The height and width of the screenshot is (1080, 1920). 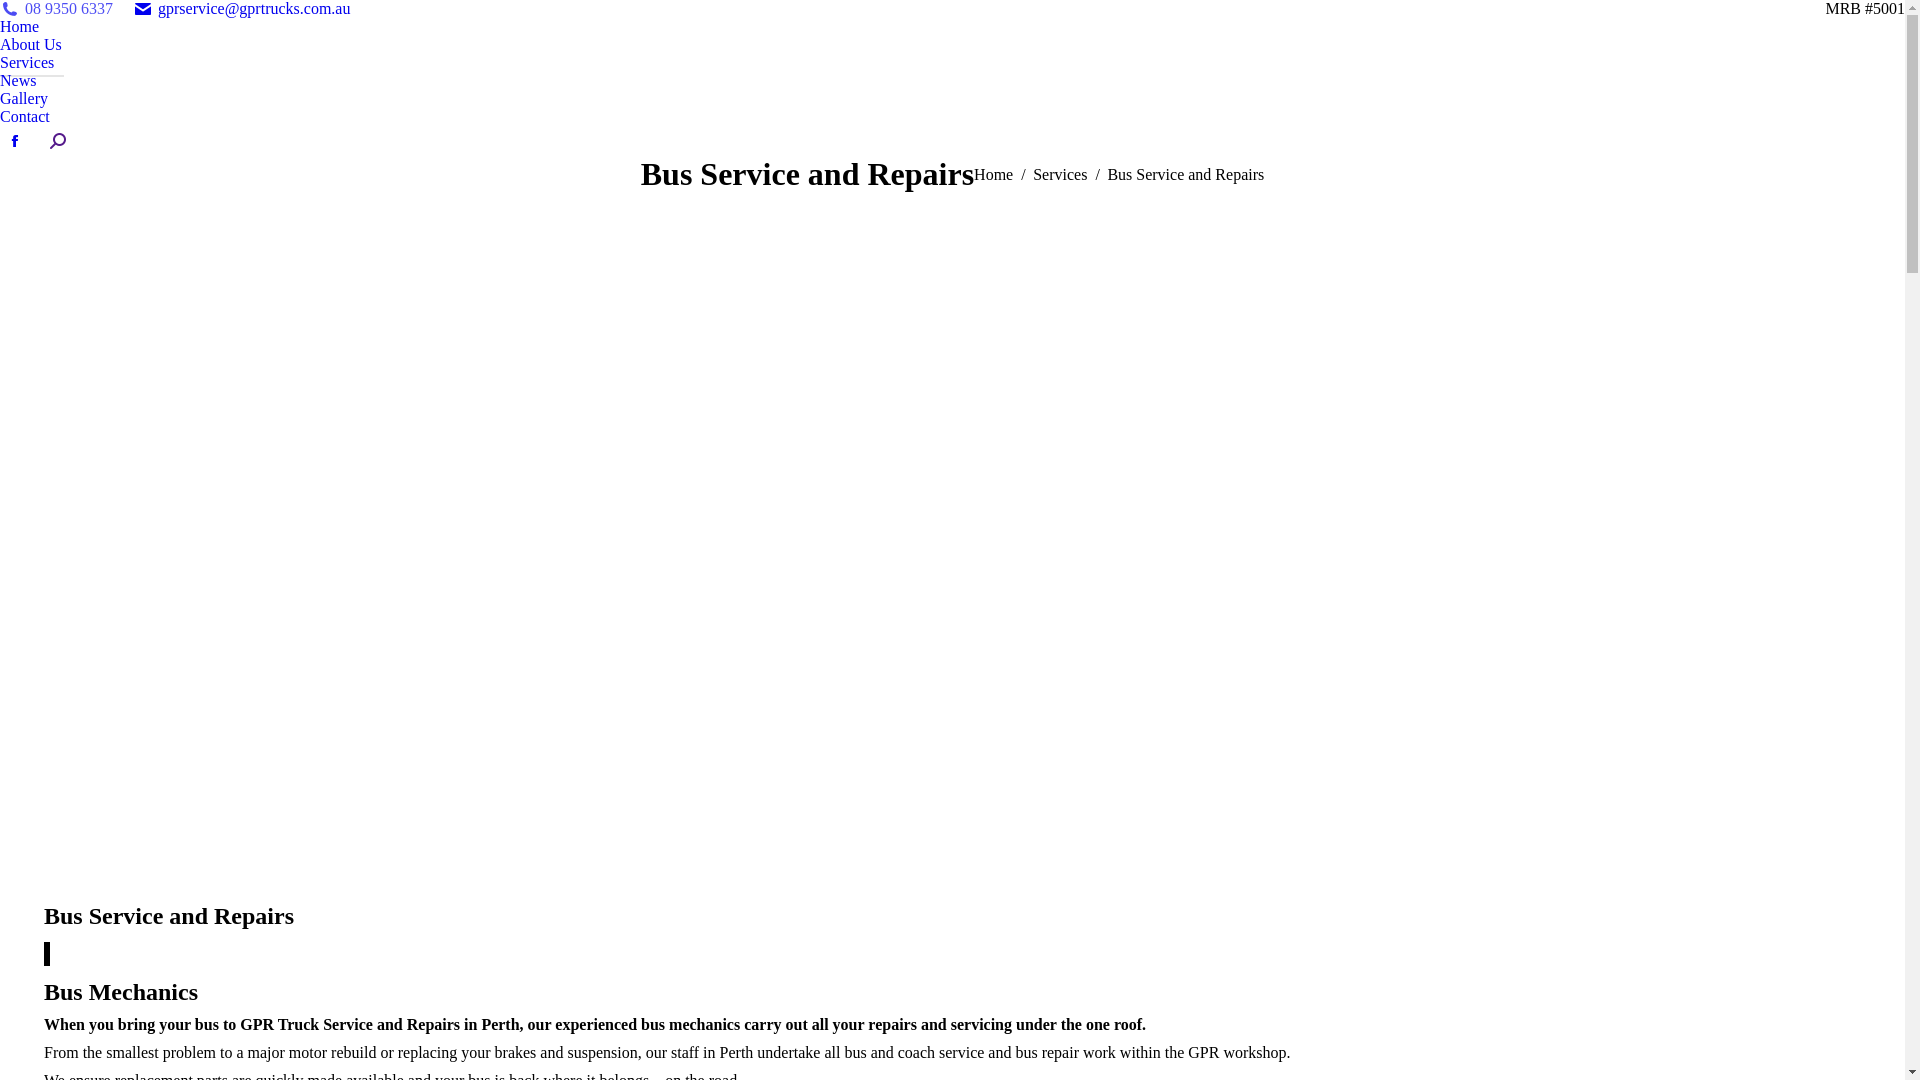 What do you see at coordinates (15, 11) in the screenshot?
I see `Go!` at bounding box center [15, 11].